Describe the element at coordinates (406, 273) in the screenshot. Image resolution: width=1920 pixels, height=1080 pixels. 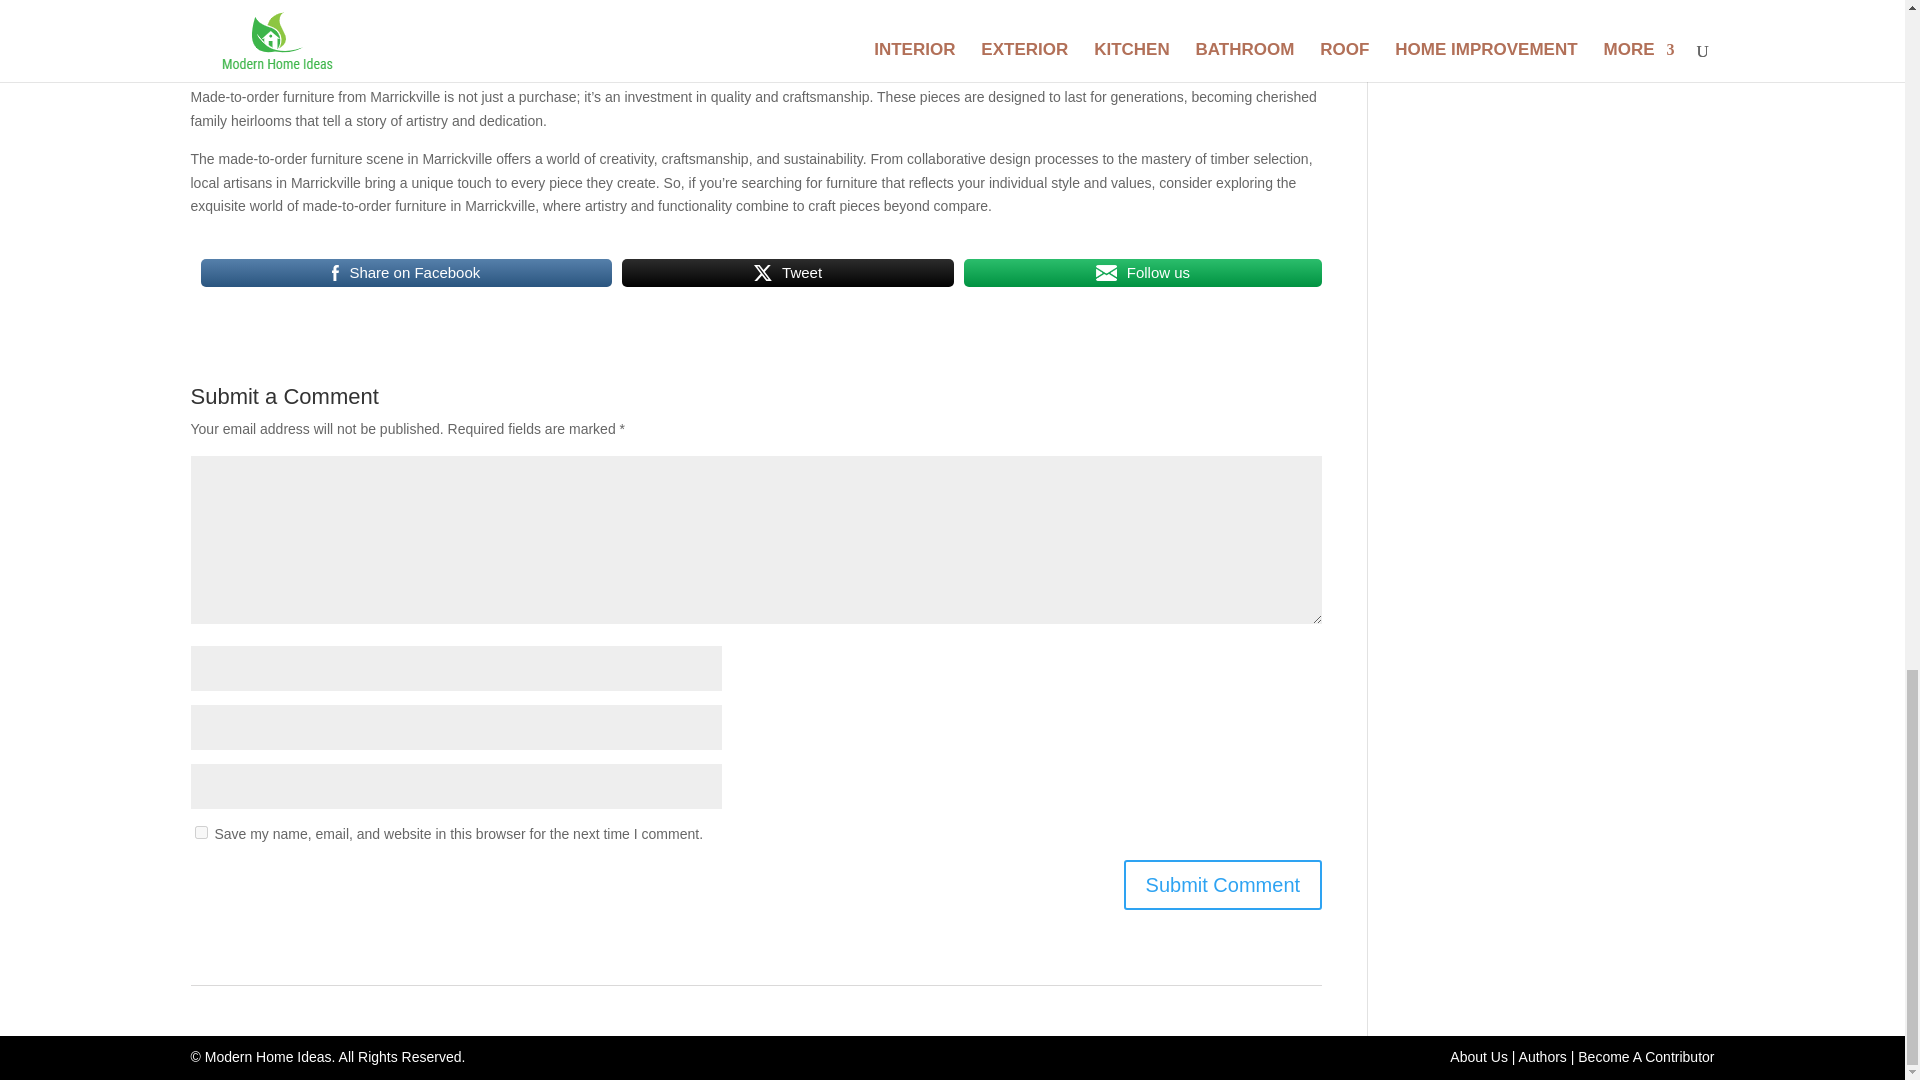
I see `Share on Facebook` at that location.